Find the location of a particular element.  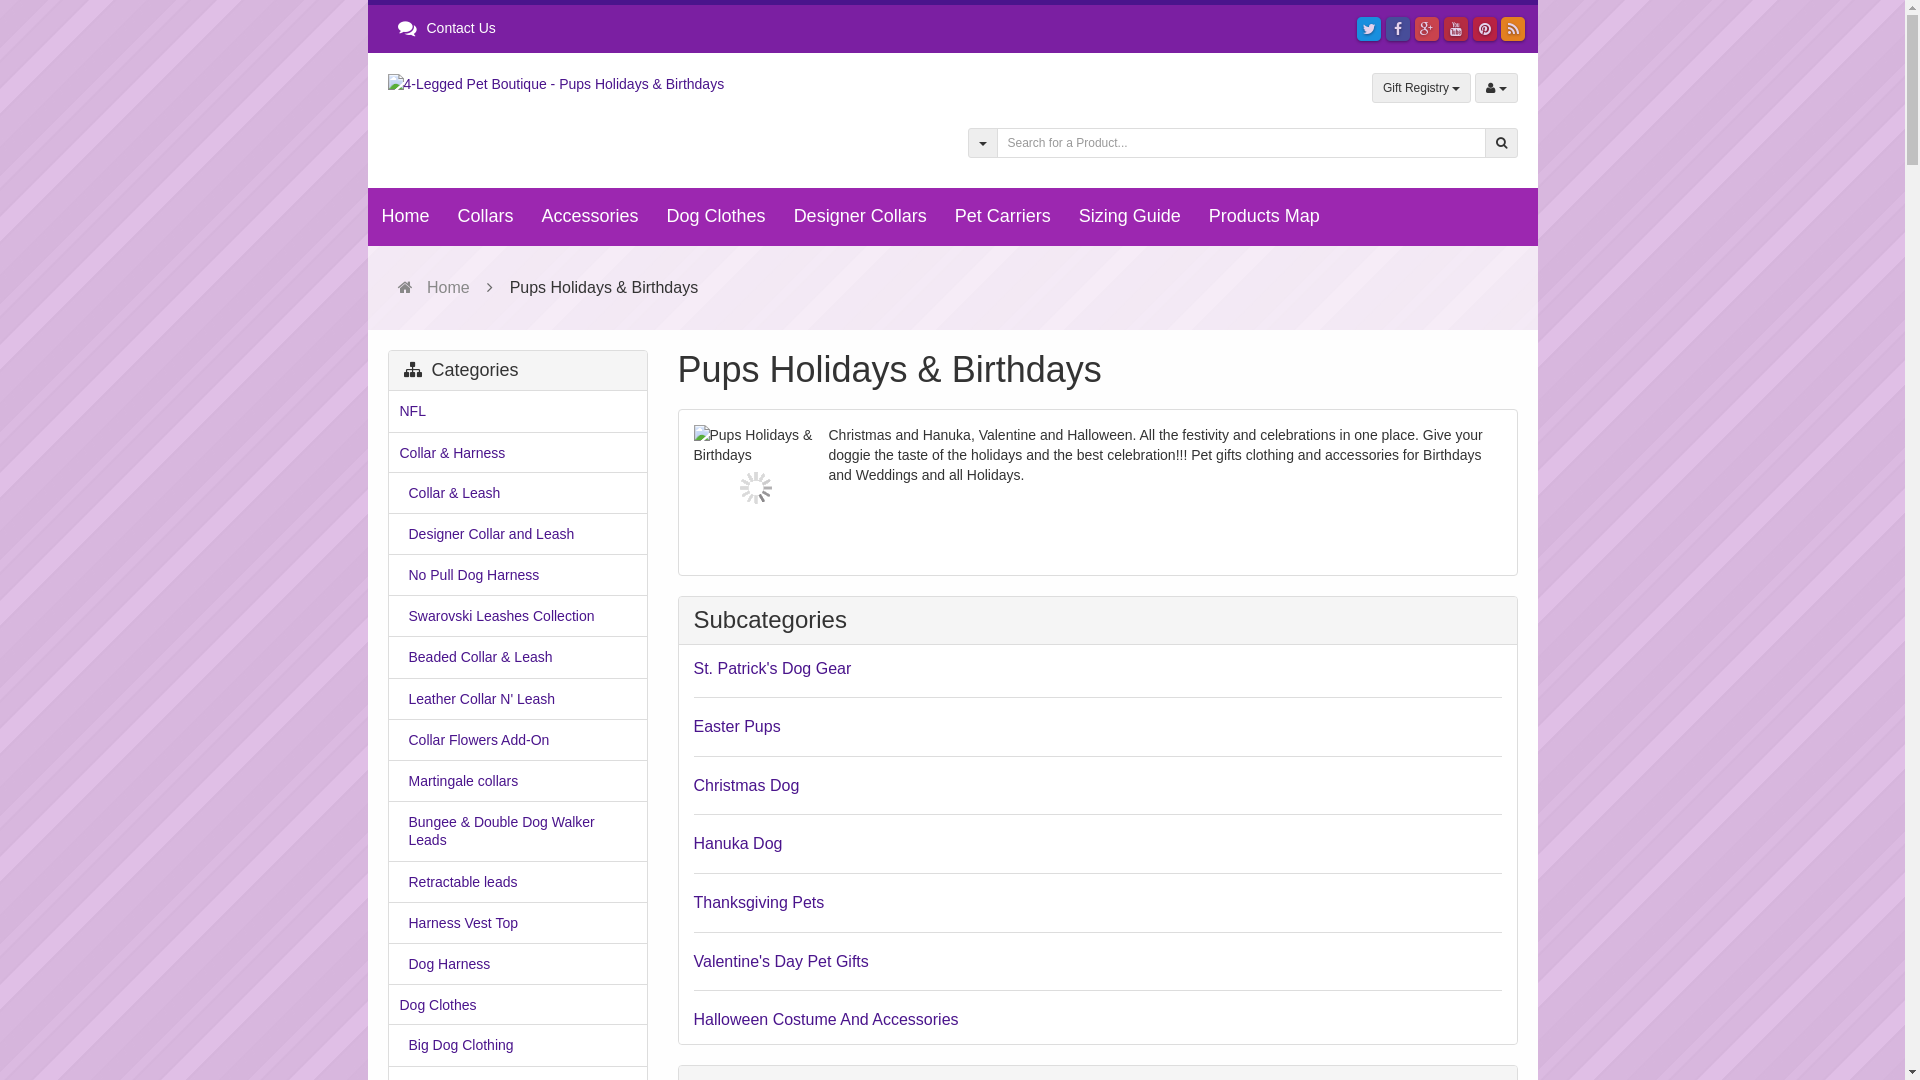

Bungee & Double Dog Walker Leads is located at coordinates (517, 830).